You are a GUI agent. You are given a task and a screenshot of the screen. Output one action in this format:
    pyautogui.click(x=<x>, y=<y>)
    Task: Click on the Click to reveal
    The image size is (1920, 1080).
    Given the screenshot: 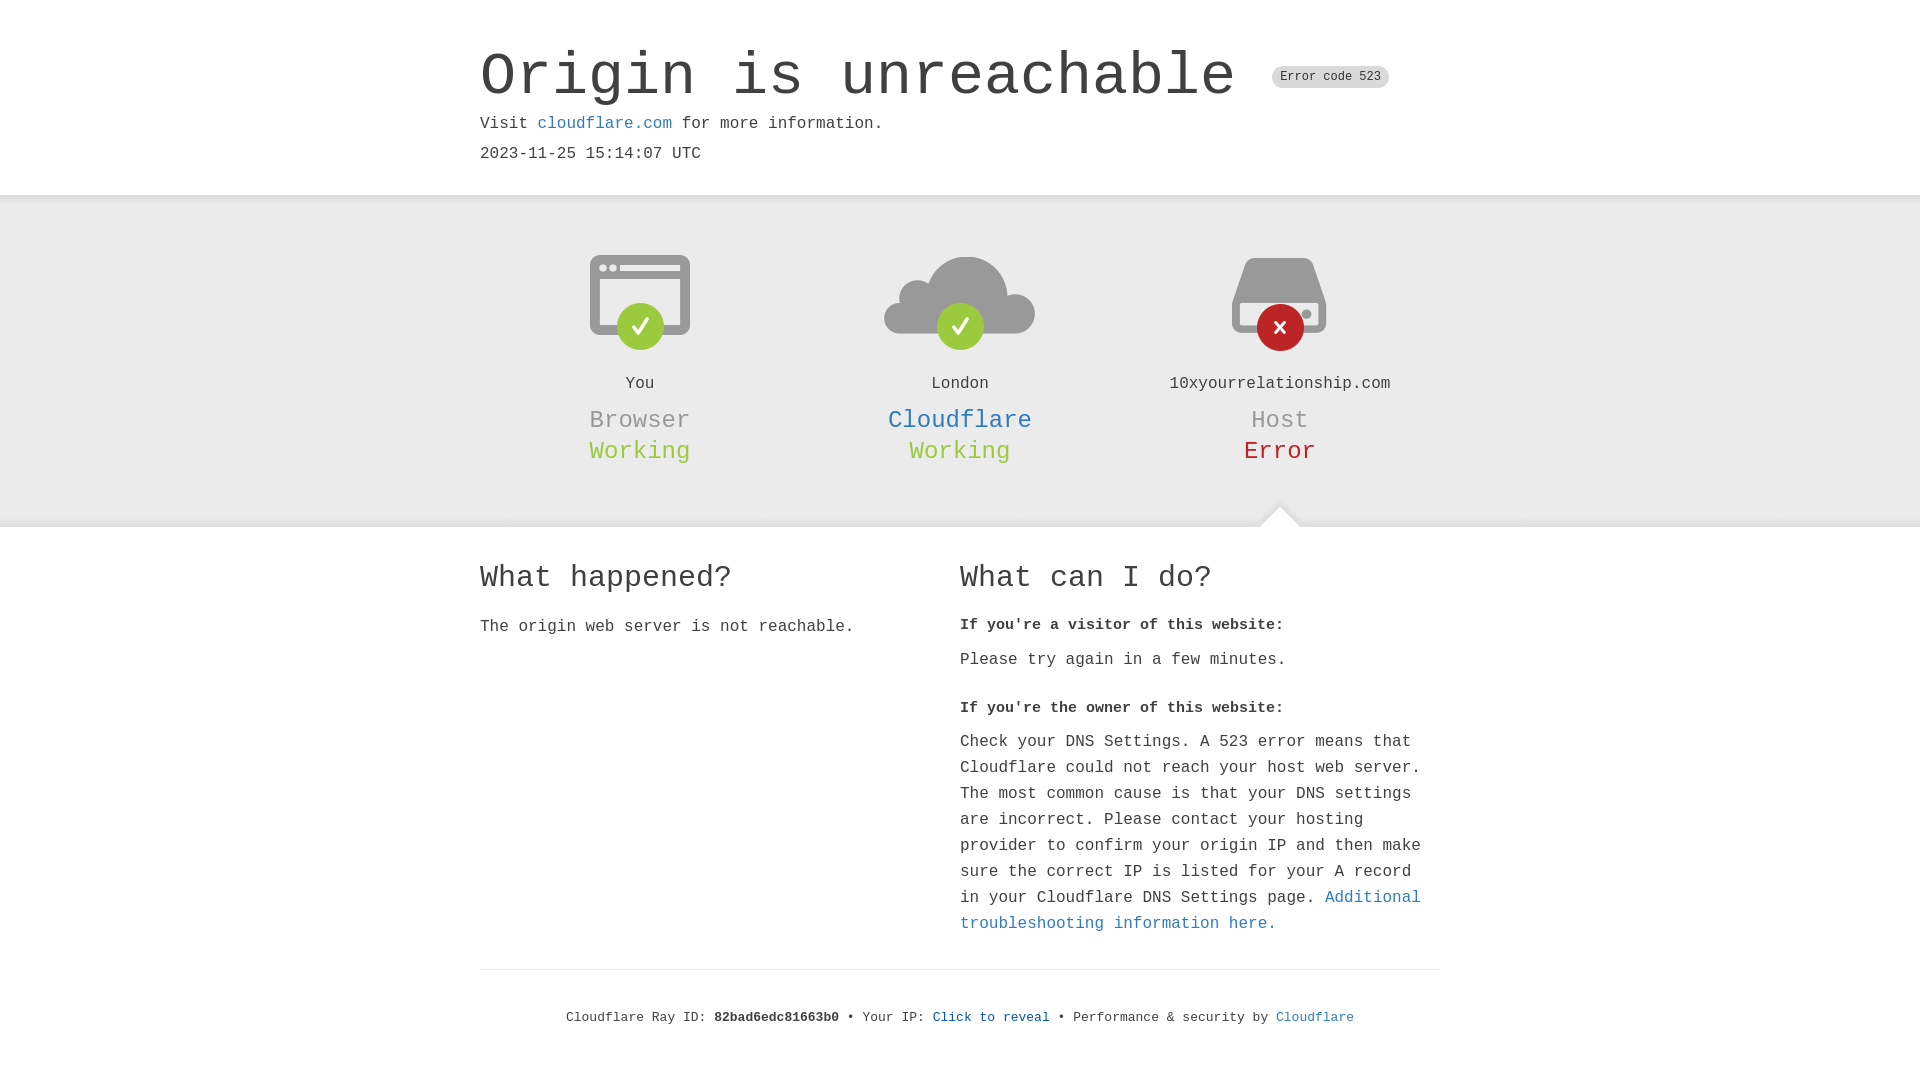 What is the action you would take?
    pyautogui.click(x=992, y=1018)
    